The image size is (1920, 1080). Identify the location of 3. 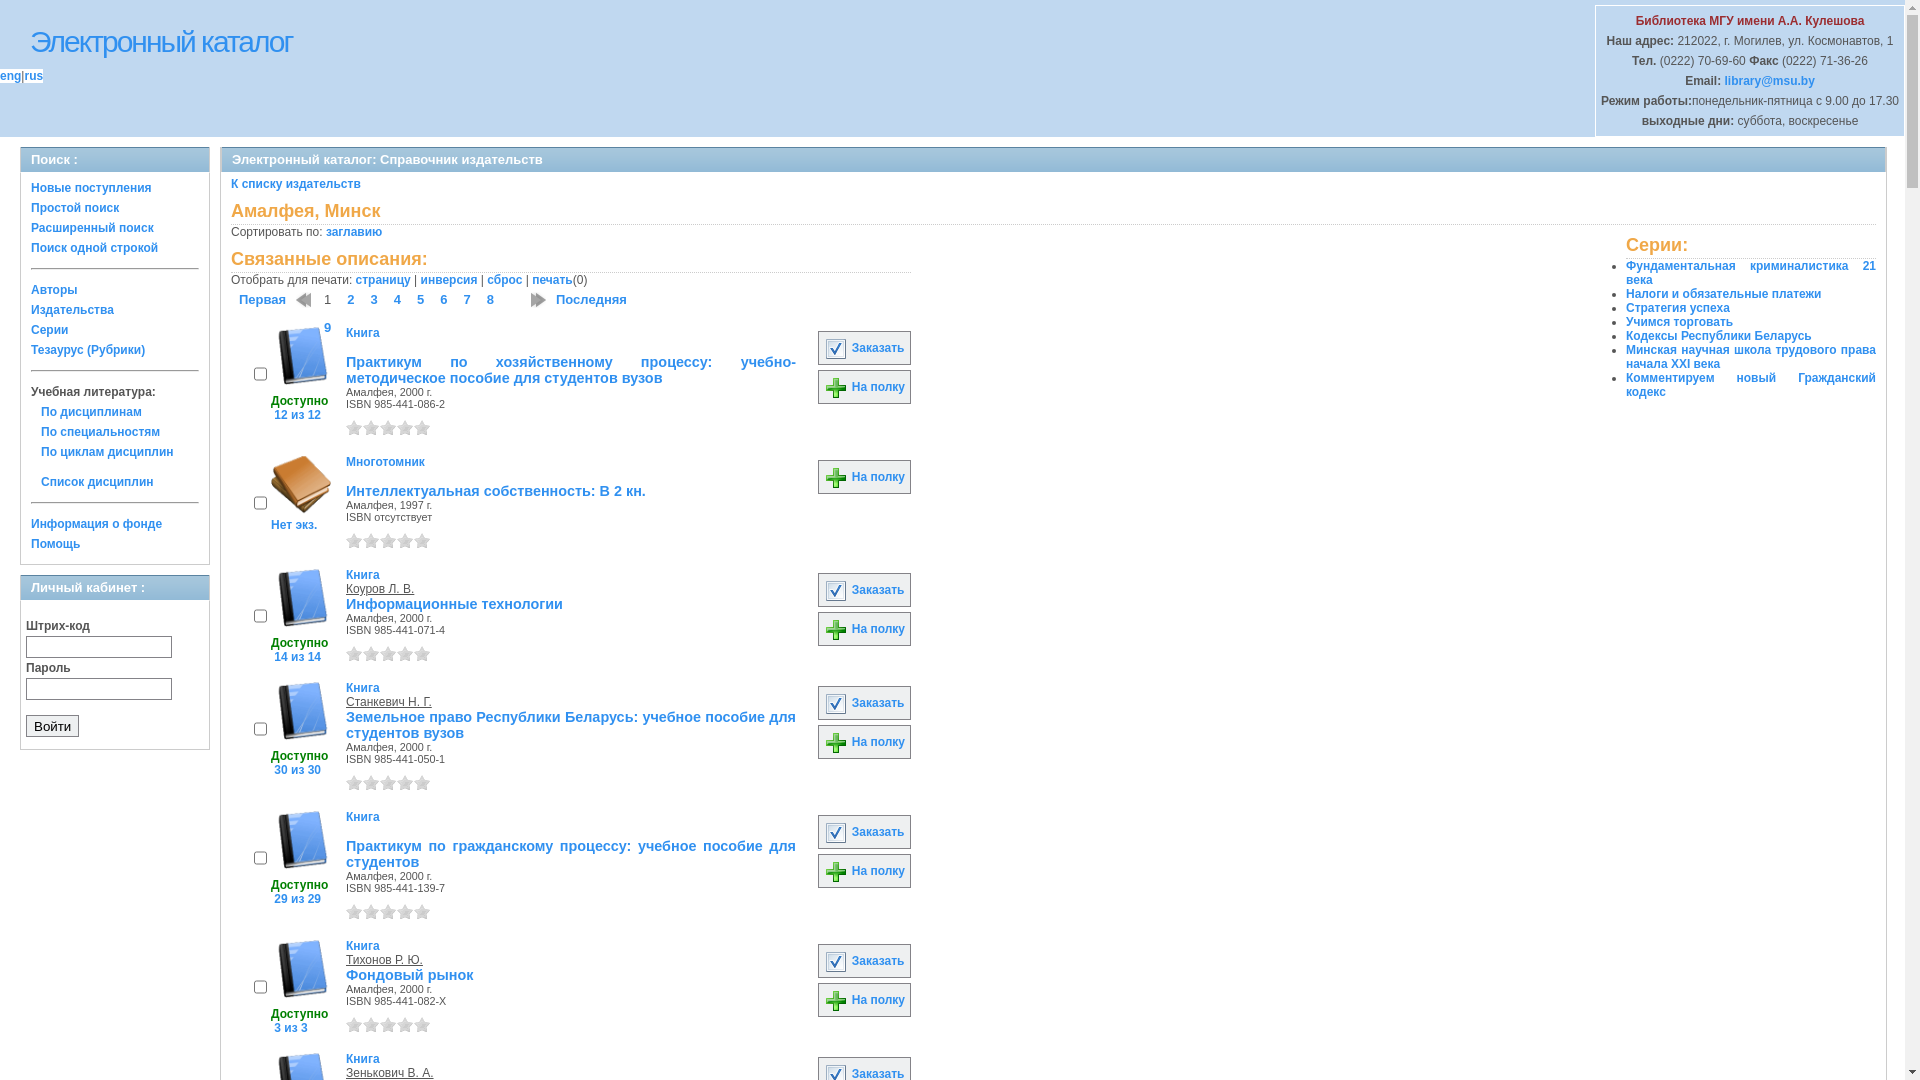
(374, 301).